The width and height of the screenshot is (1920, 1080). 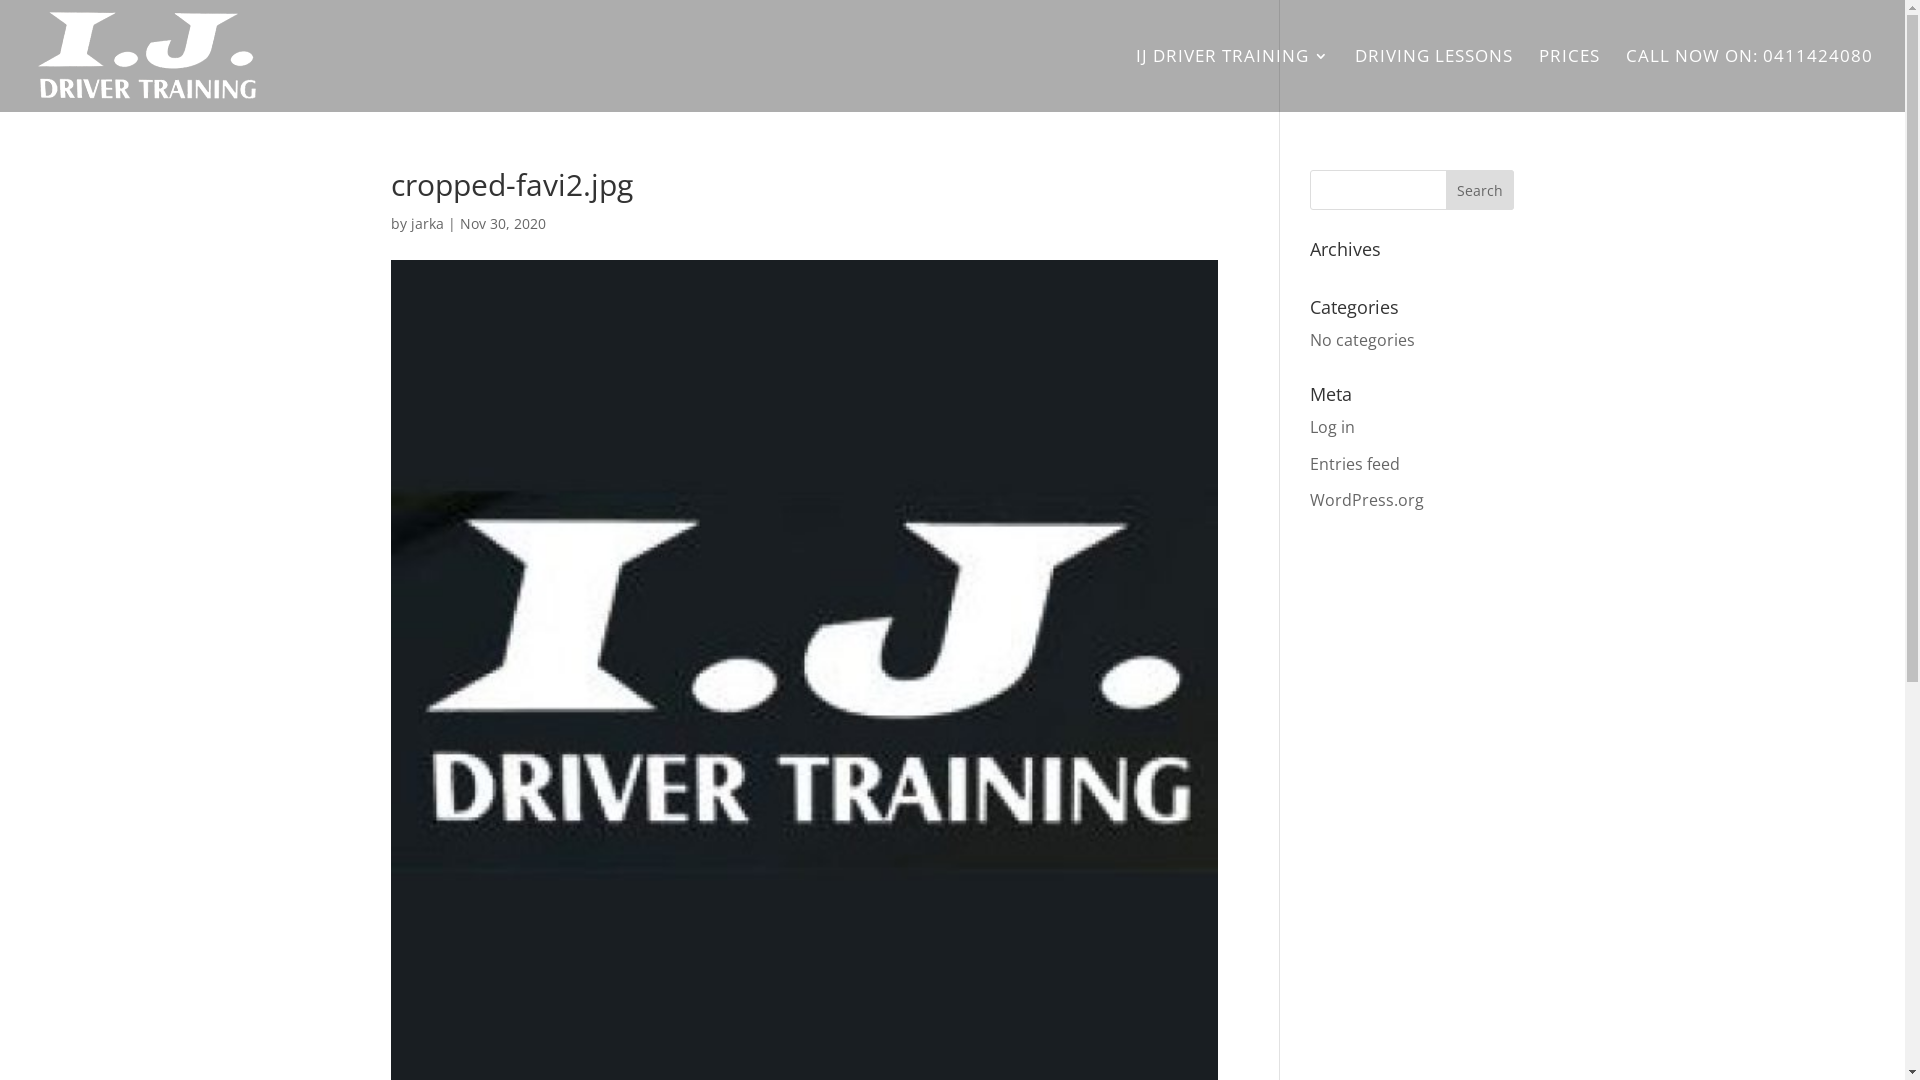 I want to click on PRICES, so click(x=1570, y=80).